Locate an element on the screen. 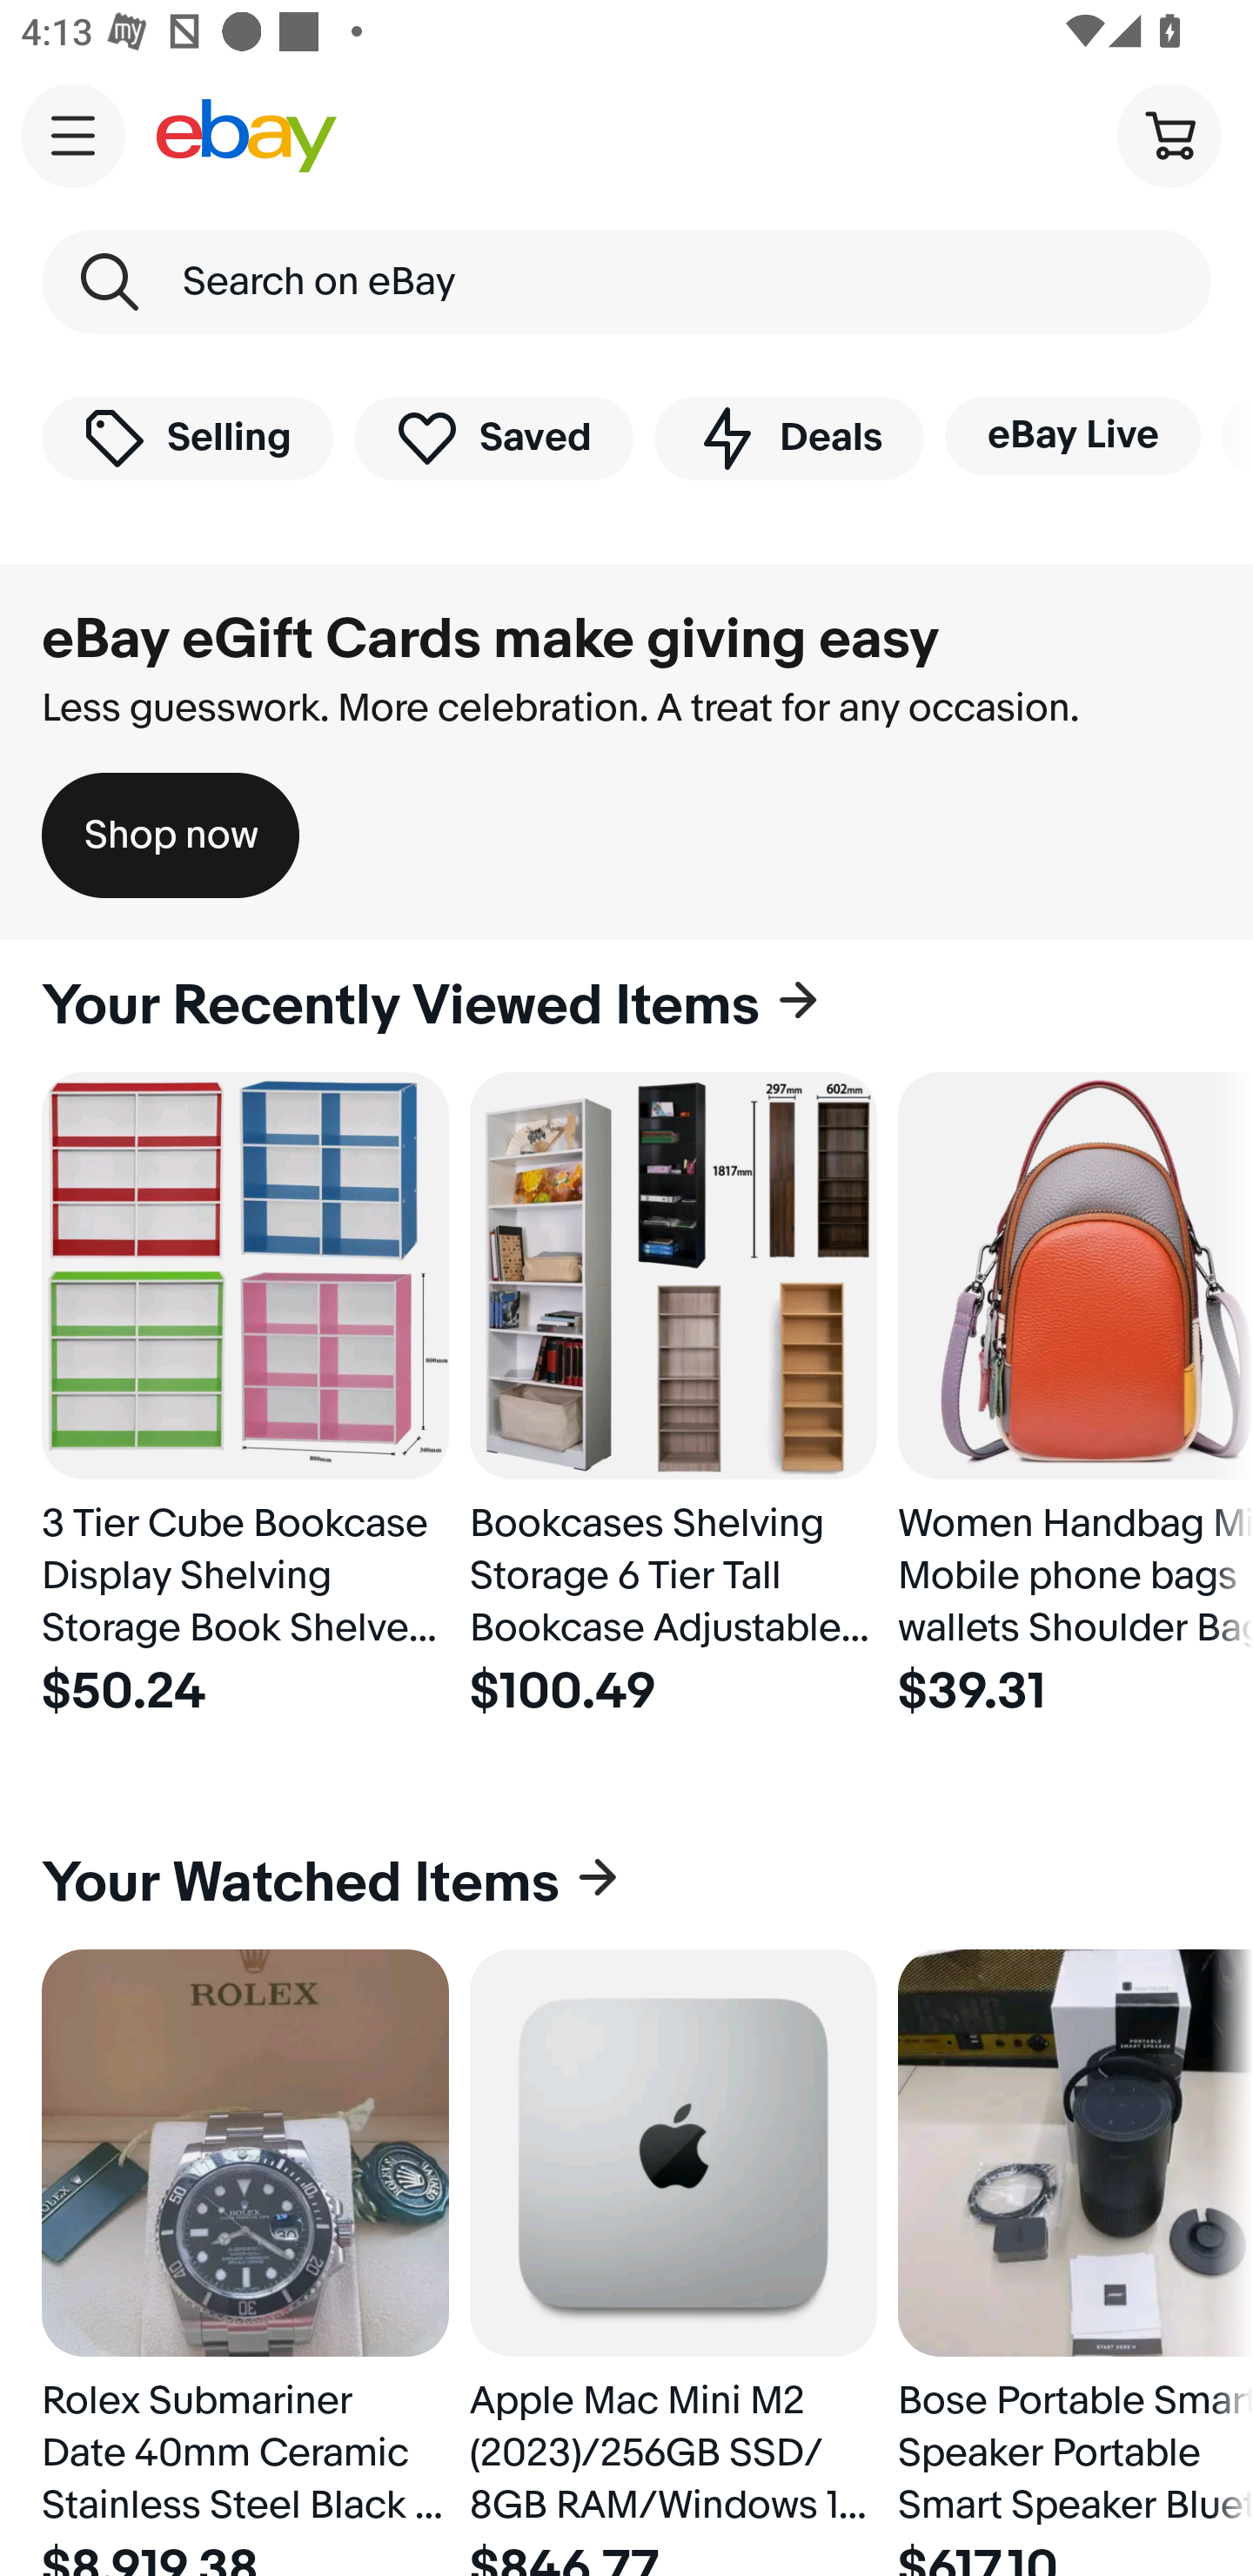 The width and height of the screenshot is (1253, 2576). Your Recently Viewed Items   is located at coordinates (626, 1006).